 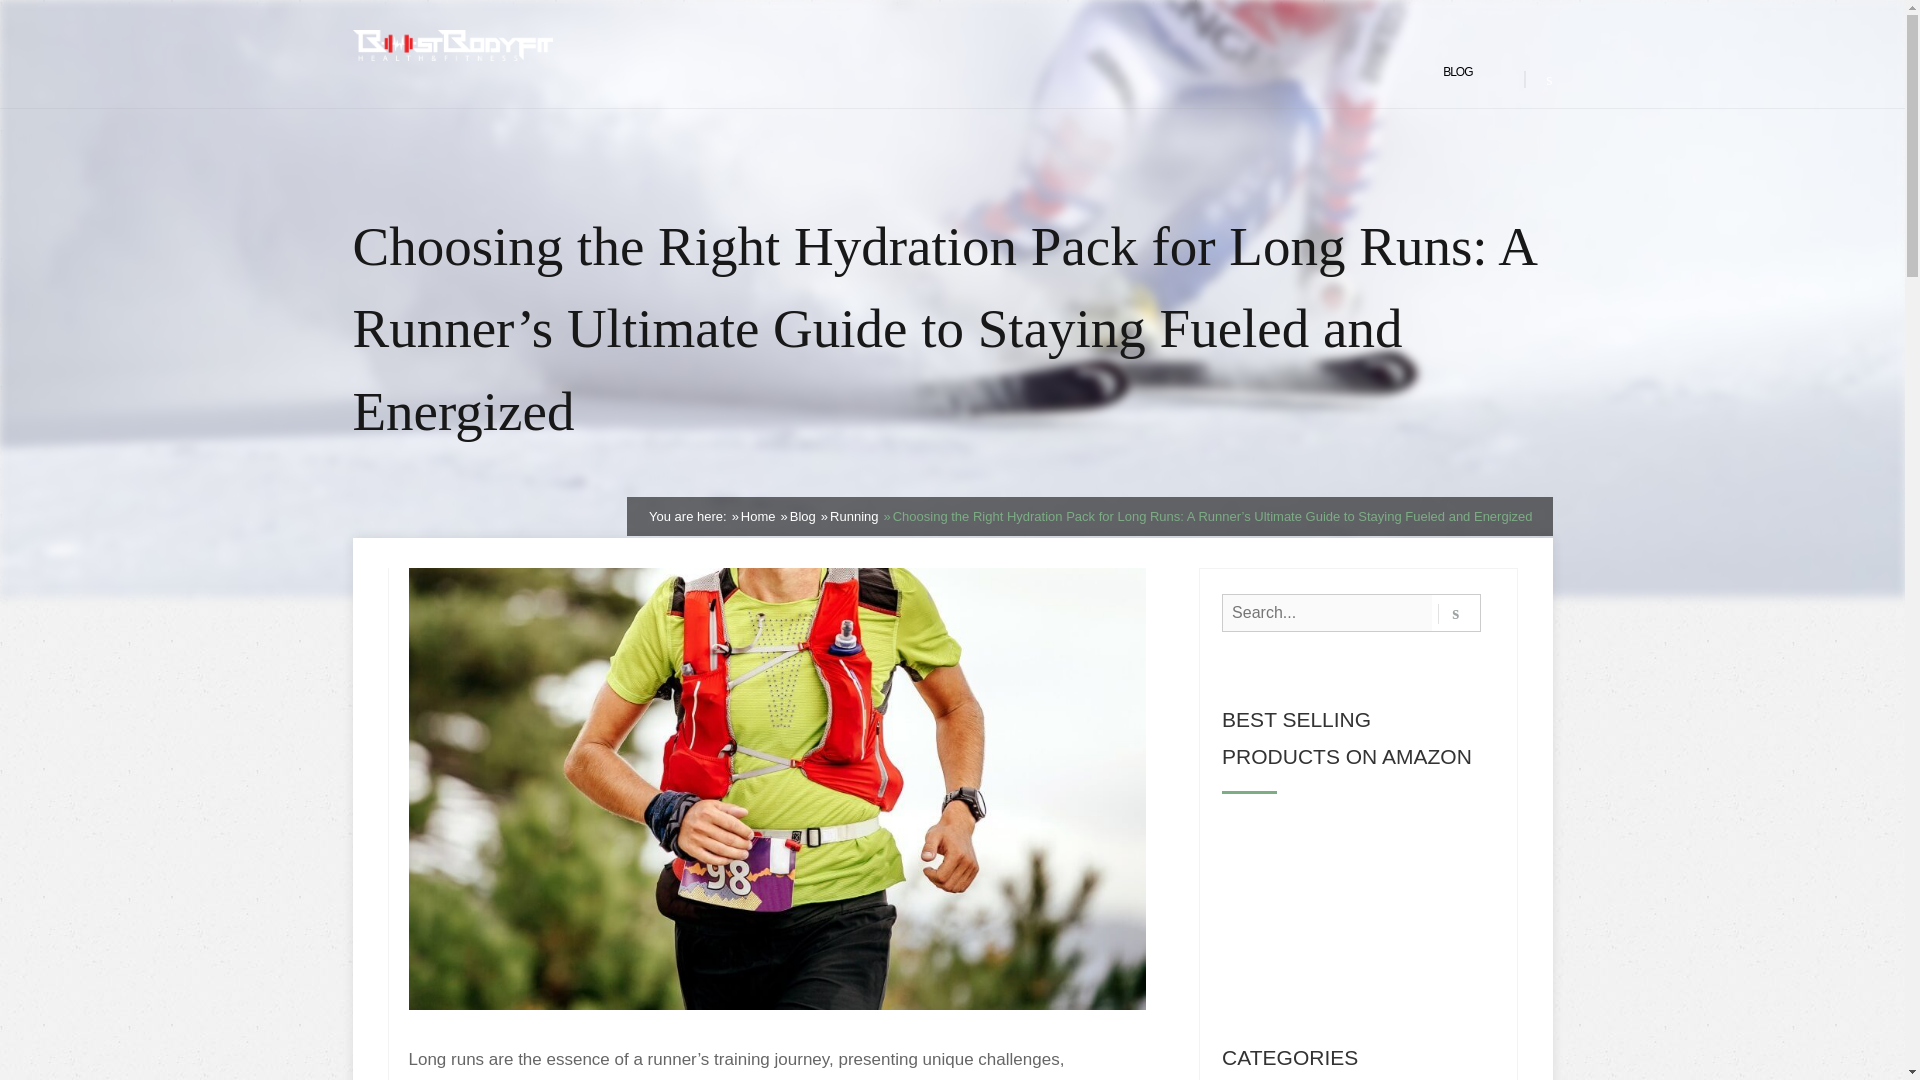 I want to click on Home, so click(x=758, y=516).